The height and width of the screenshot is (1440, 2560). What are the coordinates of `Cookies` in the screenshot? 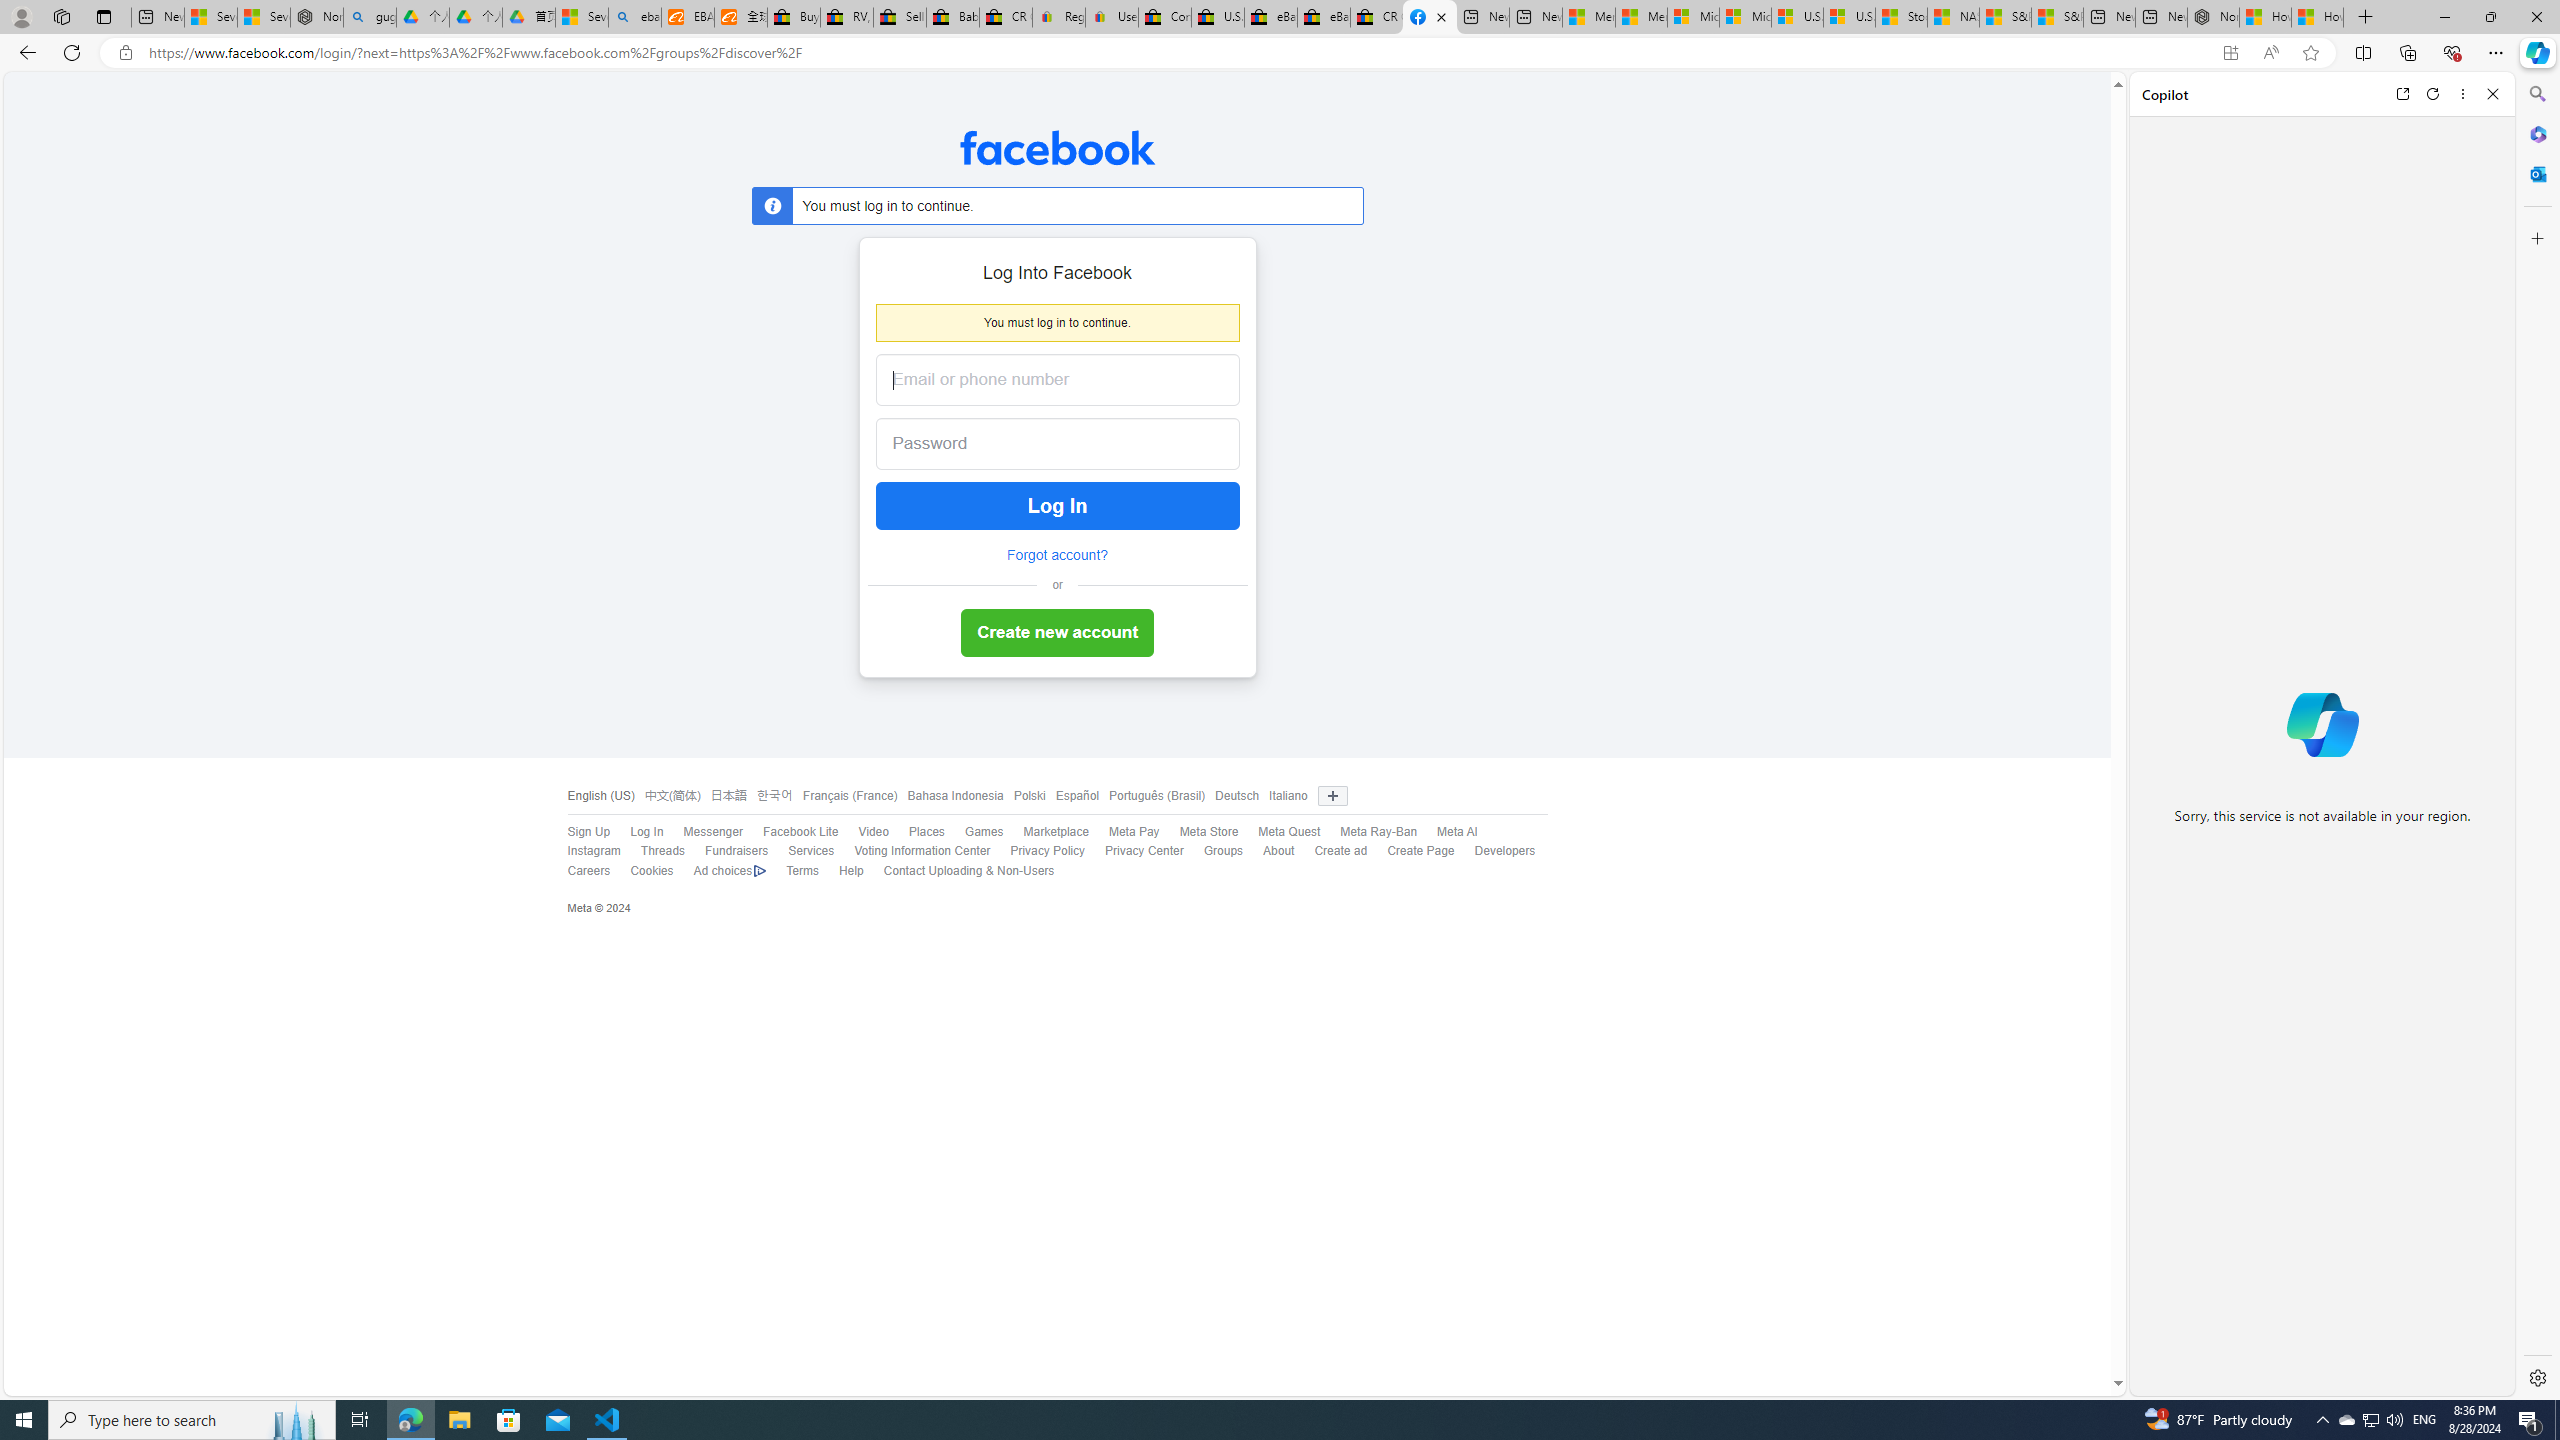 It's located at (651, 870).